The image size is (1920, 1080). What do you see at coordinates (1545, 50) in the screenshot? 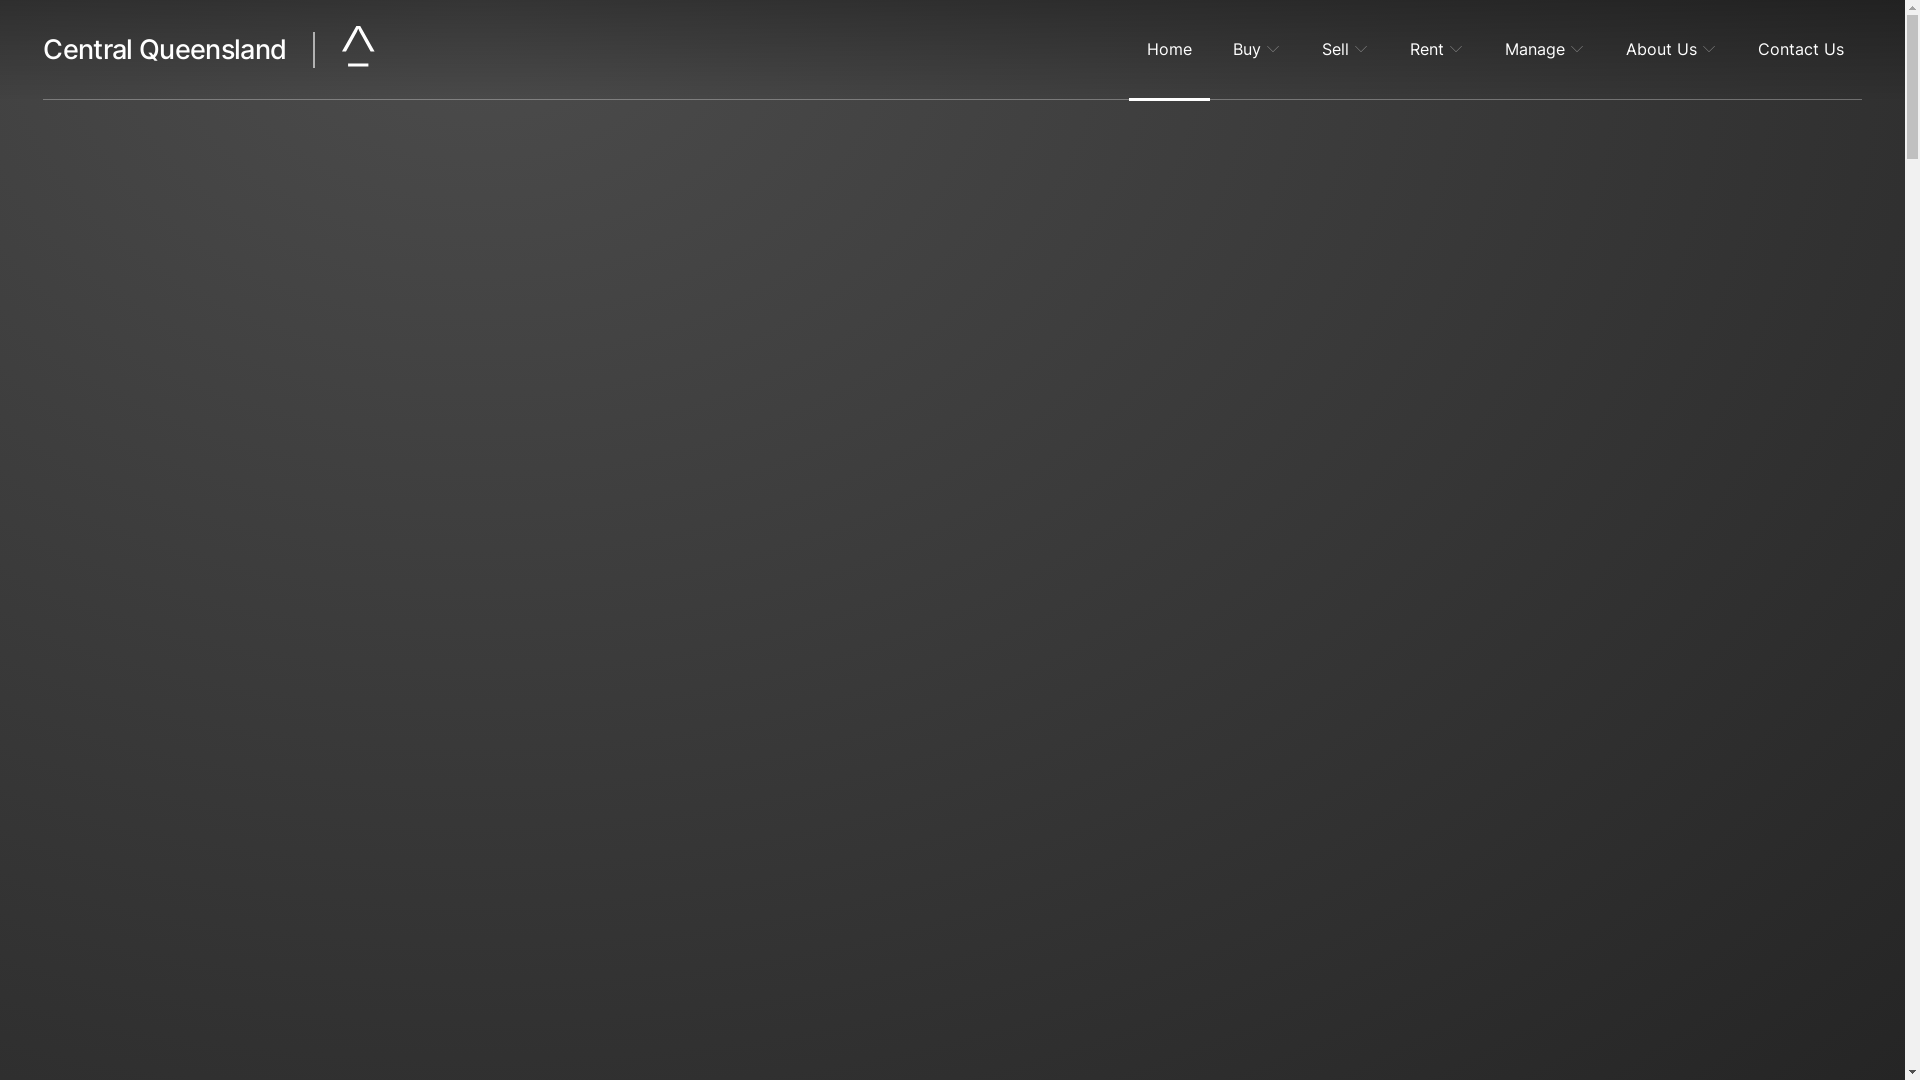
I see `Manage` at bounding box center [1545, 50].